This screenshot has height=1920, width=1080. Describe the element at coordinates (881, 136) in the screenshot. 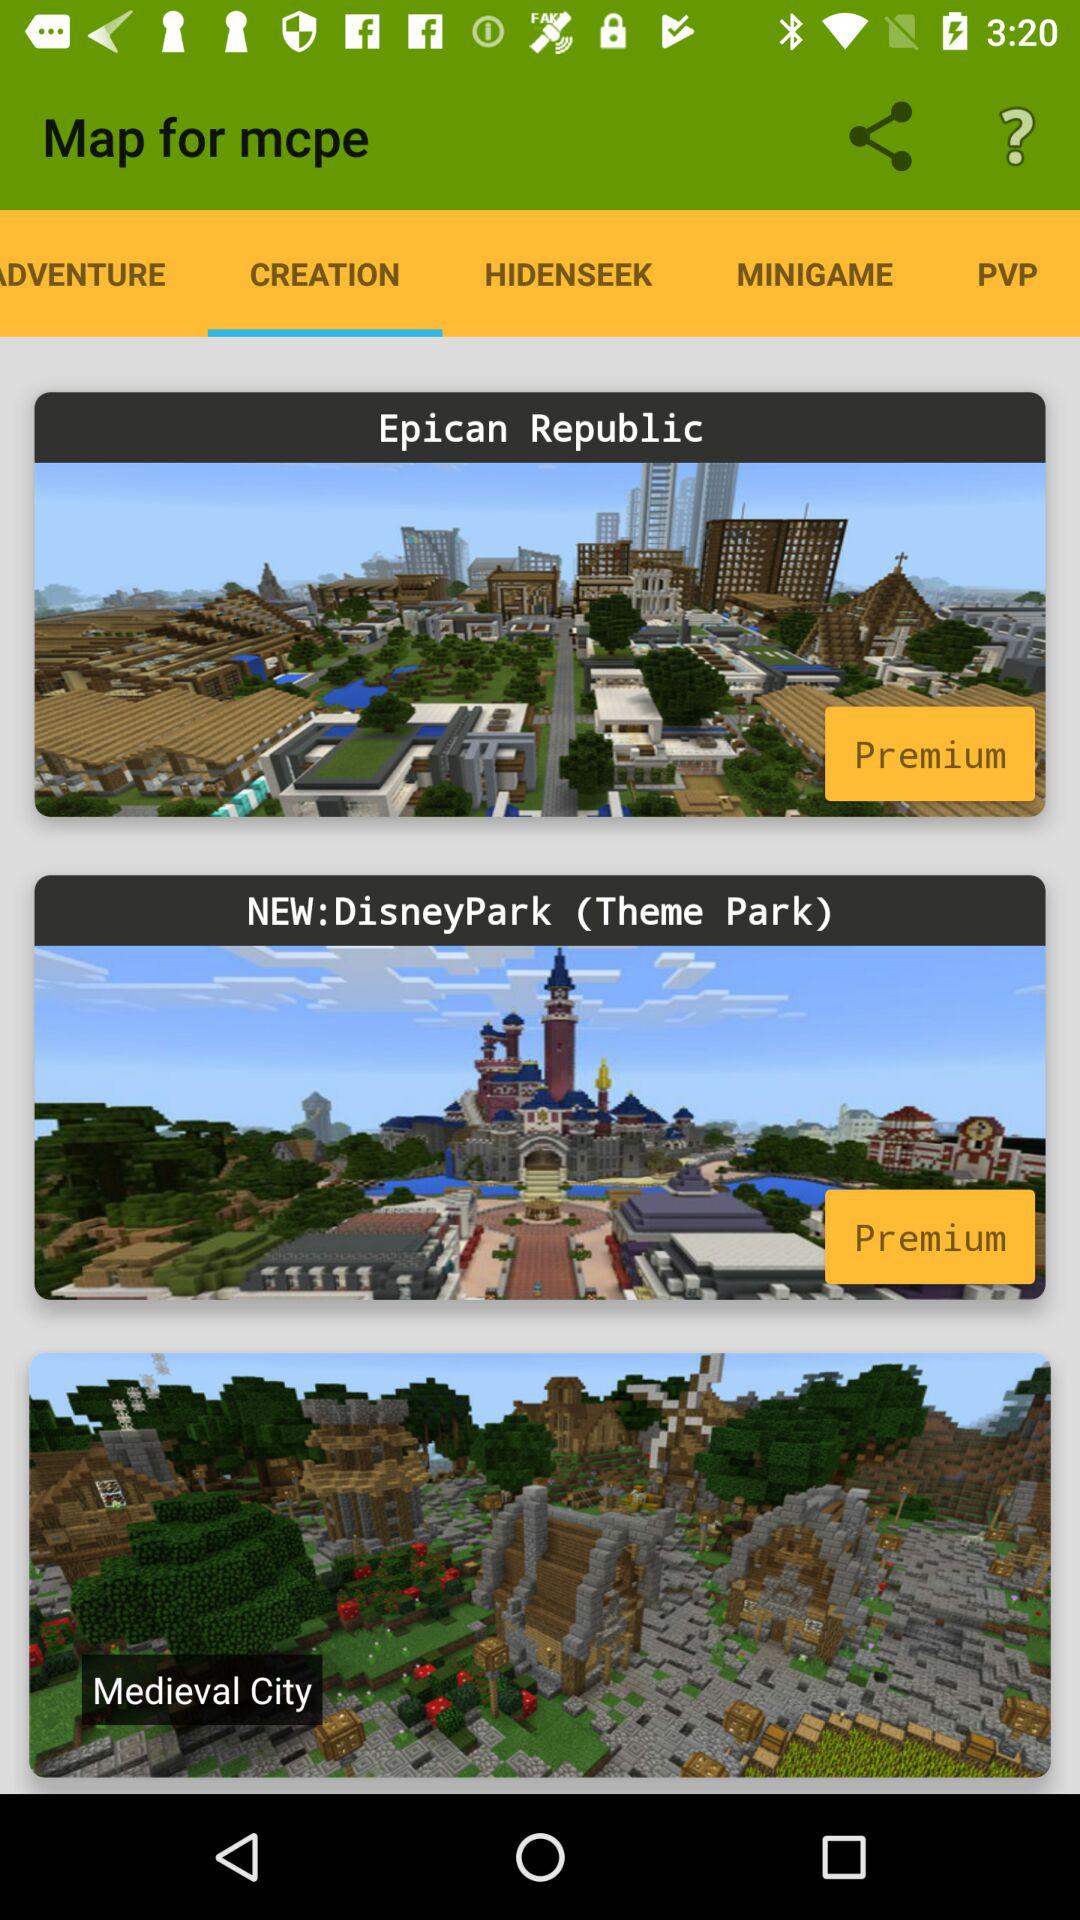

I see `select the share icon left to the question mark` at that location.